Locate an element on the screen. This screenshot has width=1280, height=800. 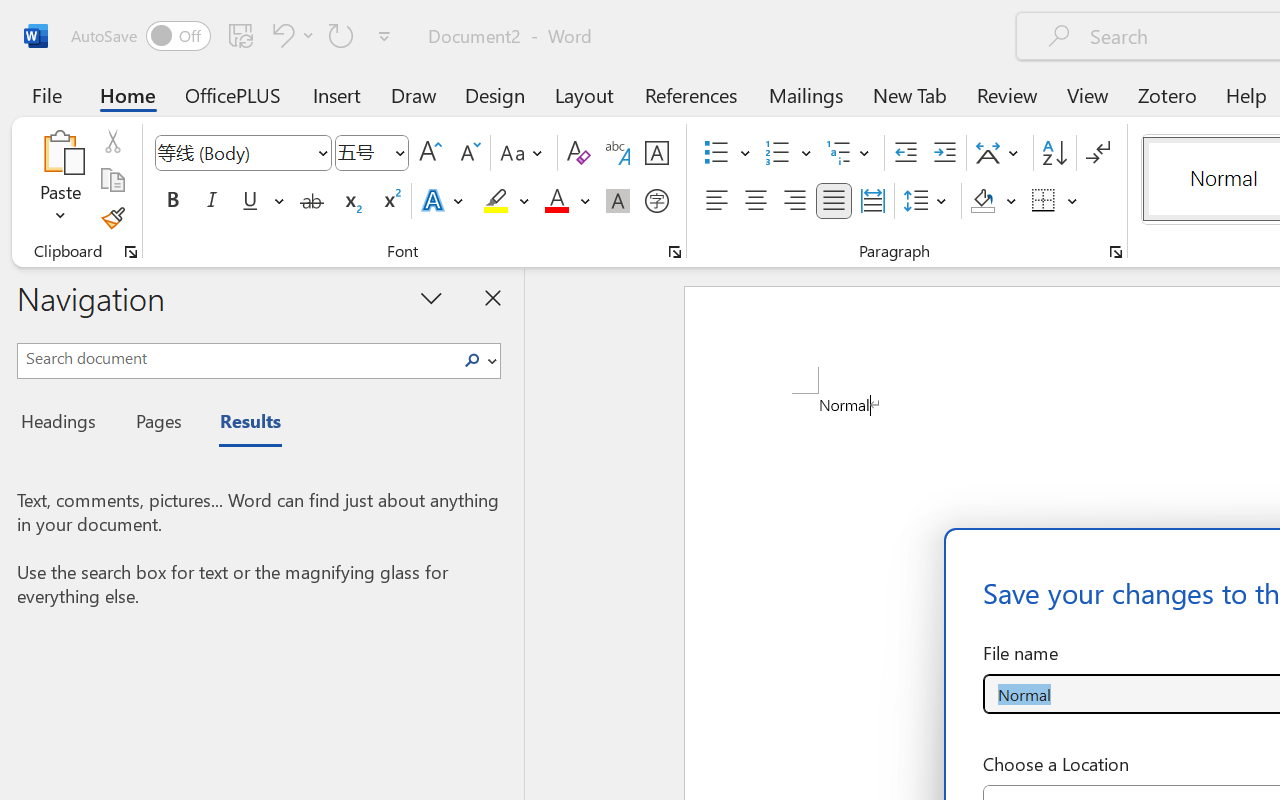
Font Size is located at coordinates (372, 153).